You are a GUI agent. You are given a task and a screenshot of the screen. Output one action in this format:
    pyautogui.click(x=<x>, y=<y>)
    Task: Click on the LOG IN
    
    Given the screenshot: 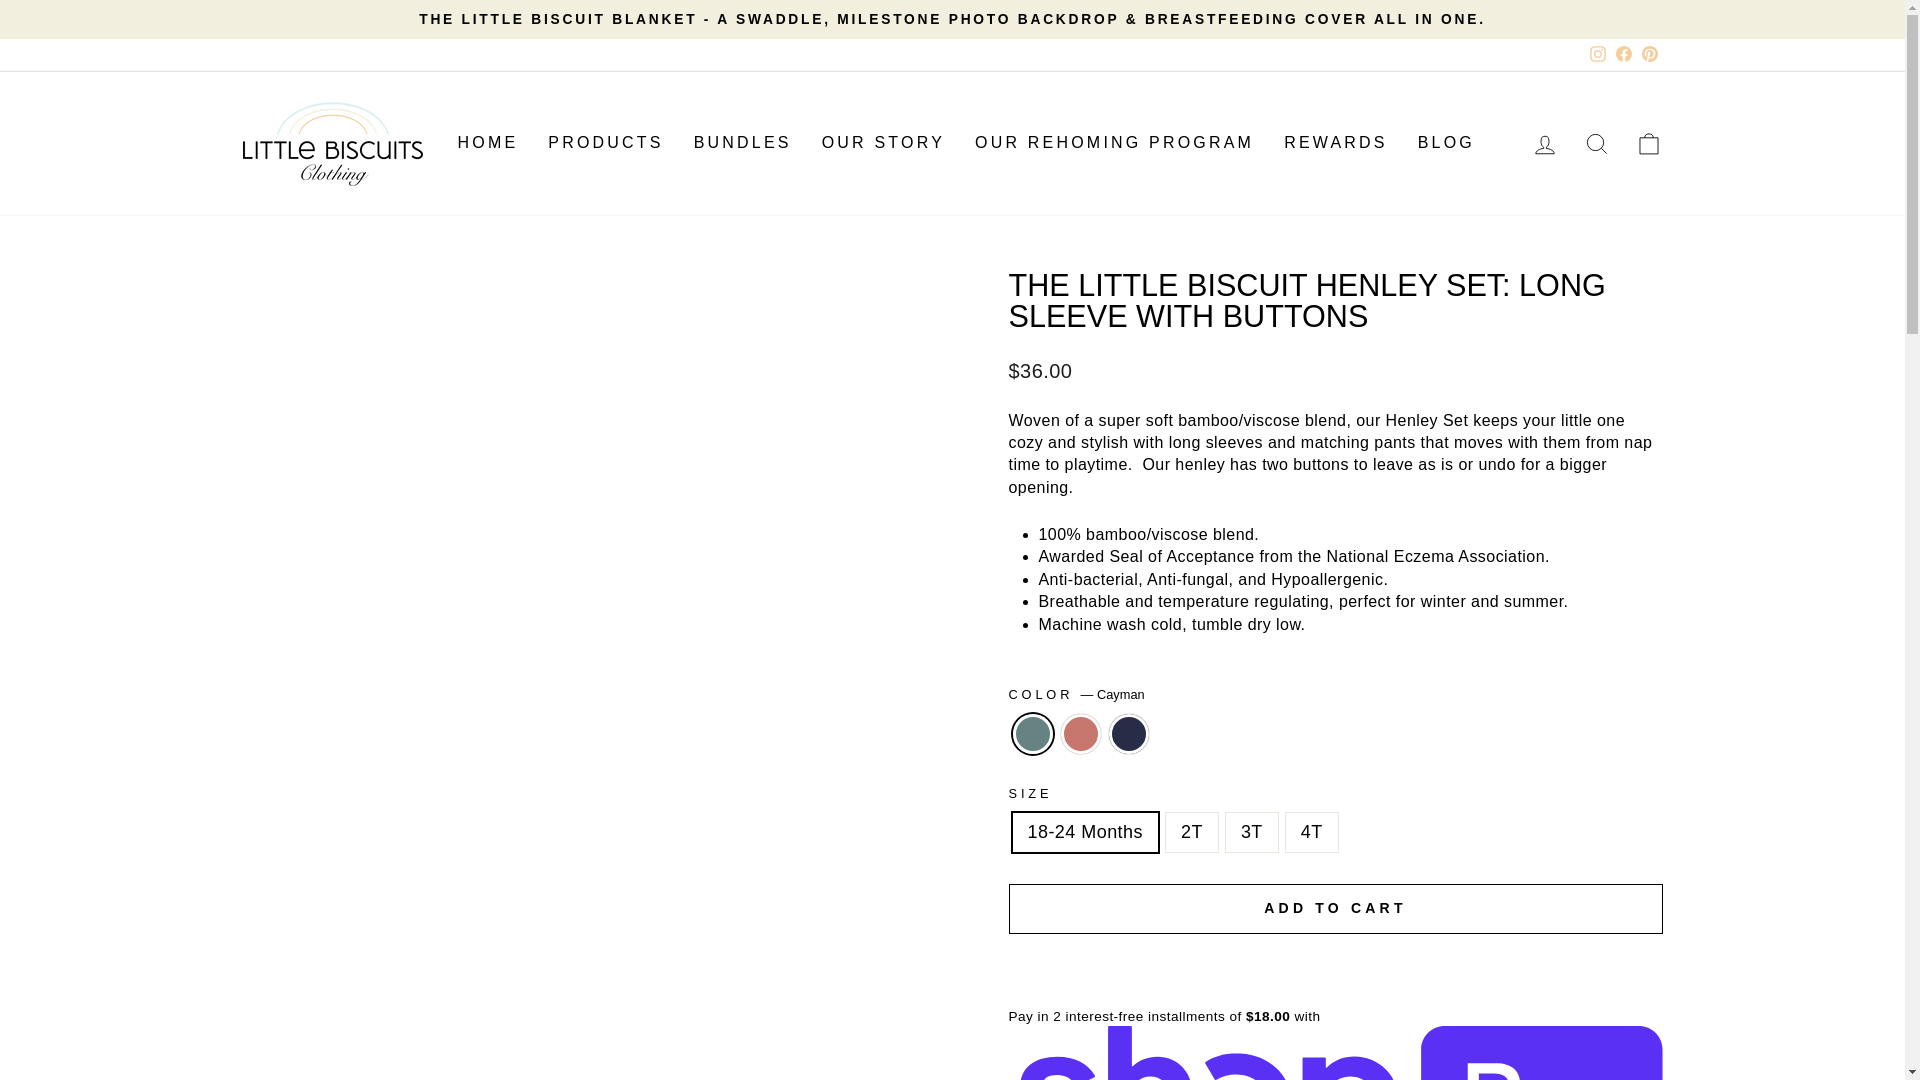 What is the action you would take?
    pyautogui.click(x=1544, y=144)
    